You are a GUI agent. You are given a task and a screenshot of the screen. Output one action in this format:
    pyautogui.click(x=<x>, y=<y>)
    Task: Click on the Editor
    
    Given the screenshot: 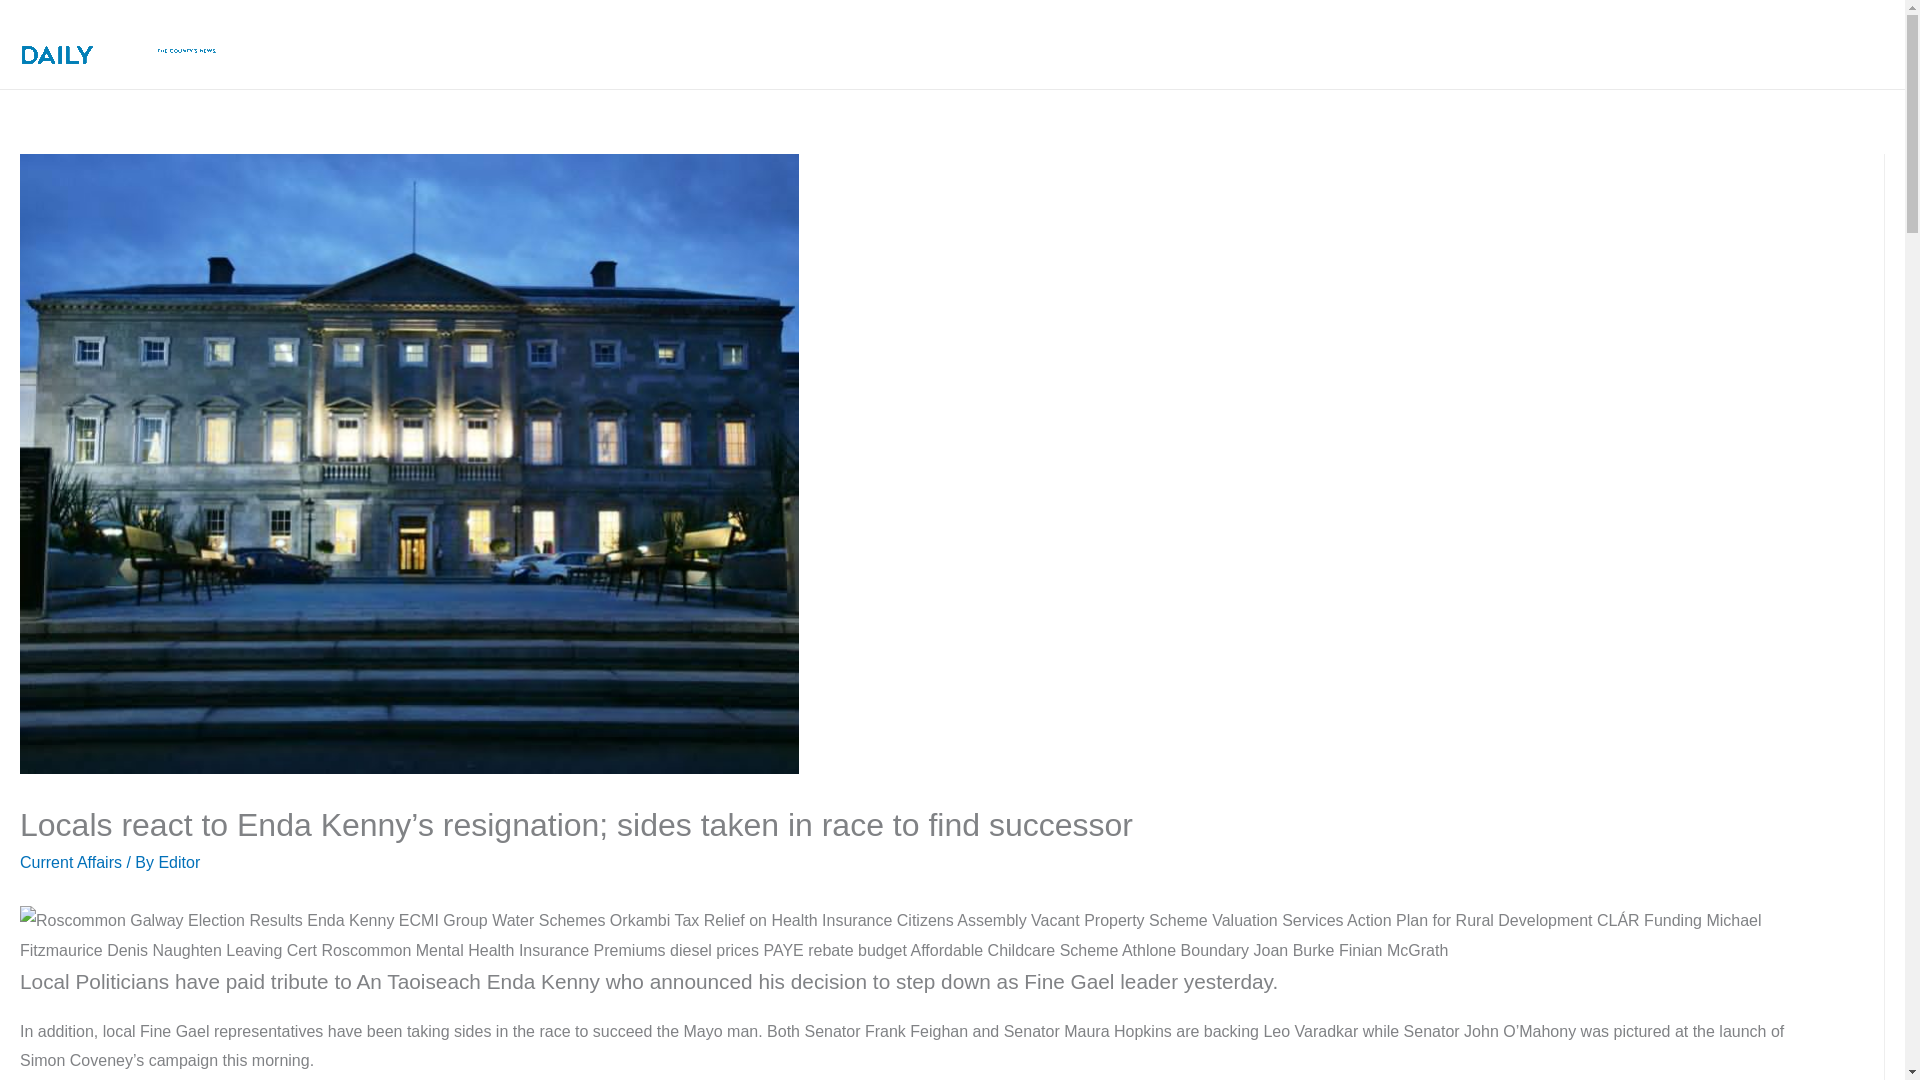 What is the action you would take?
    pyautogui.click(x=178, y=862)
    